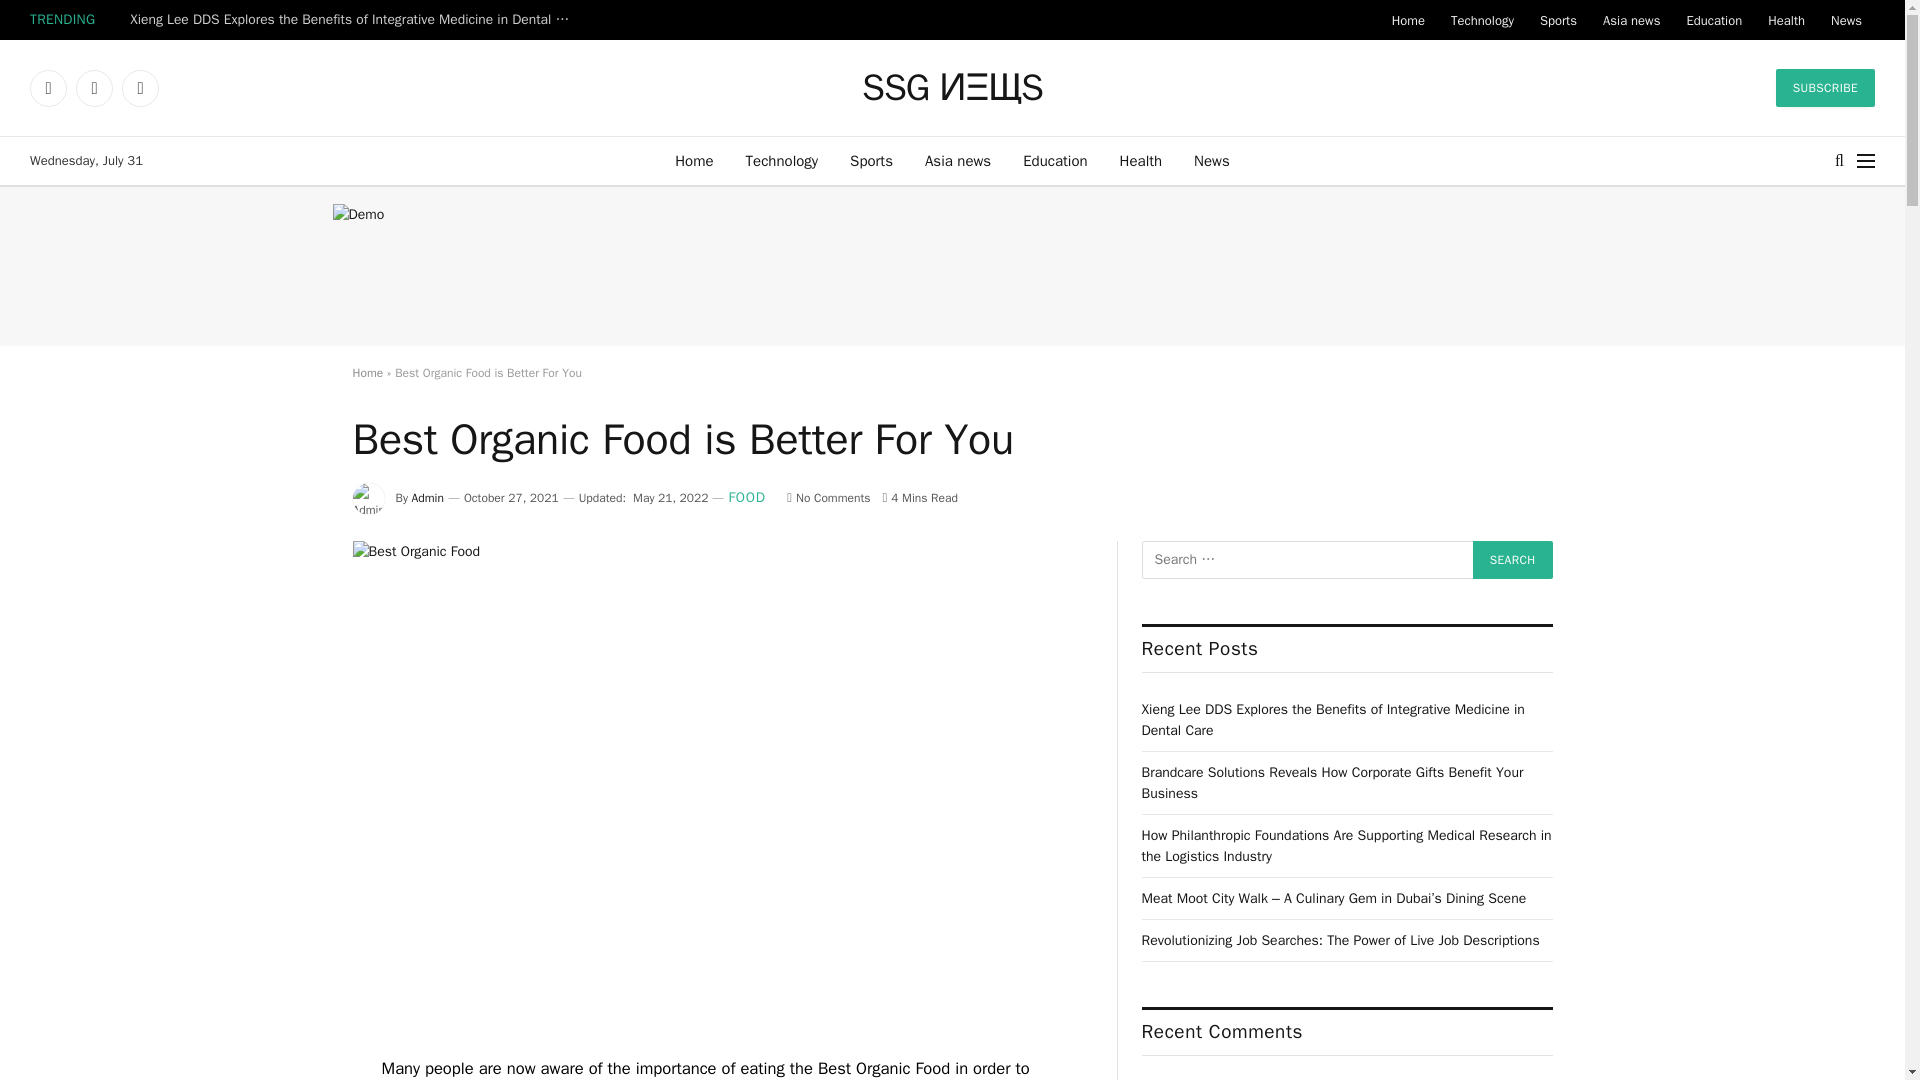 The width and height of the screenshot is (1920, 1080). I want to click on Asia news, so click(957, 160).